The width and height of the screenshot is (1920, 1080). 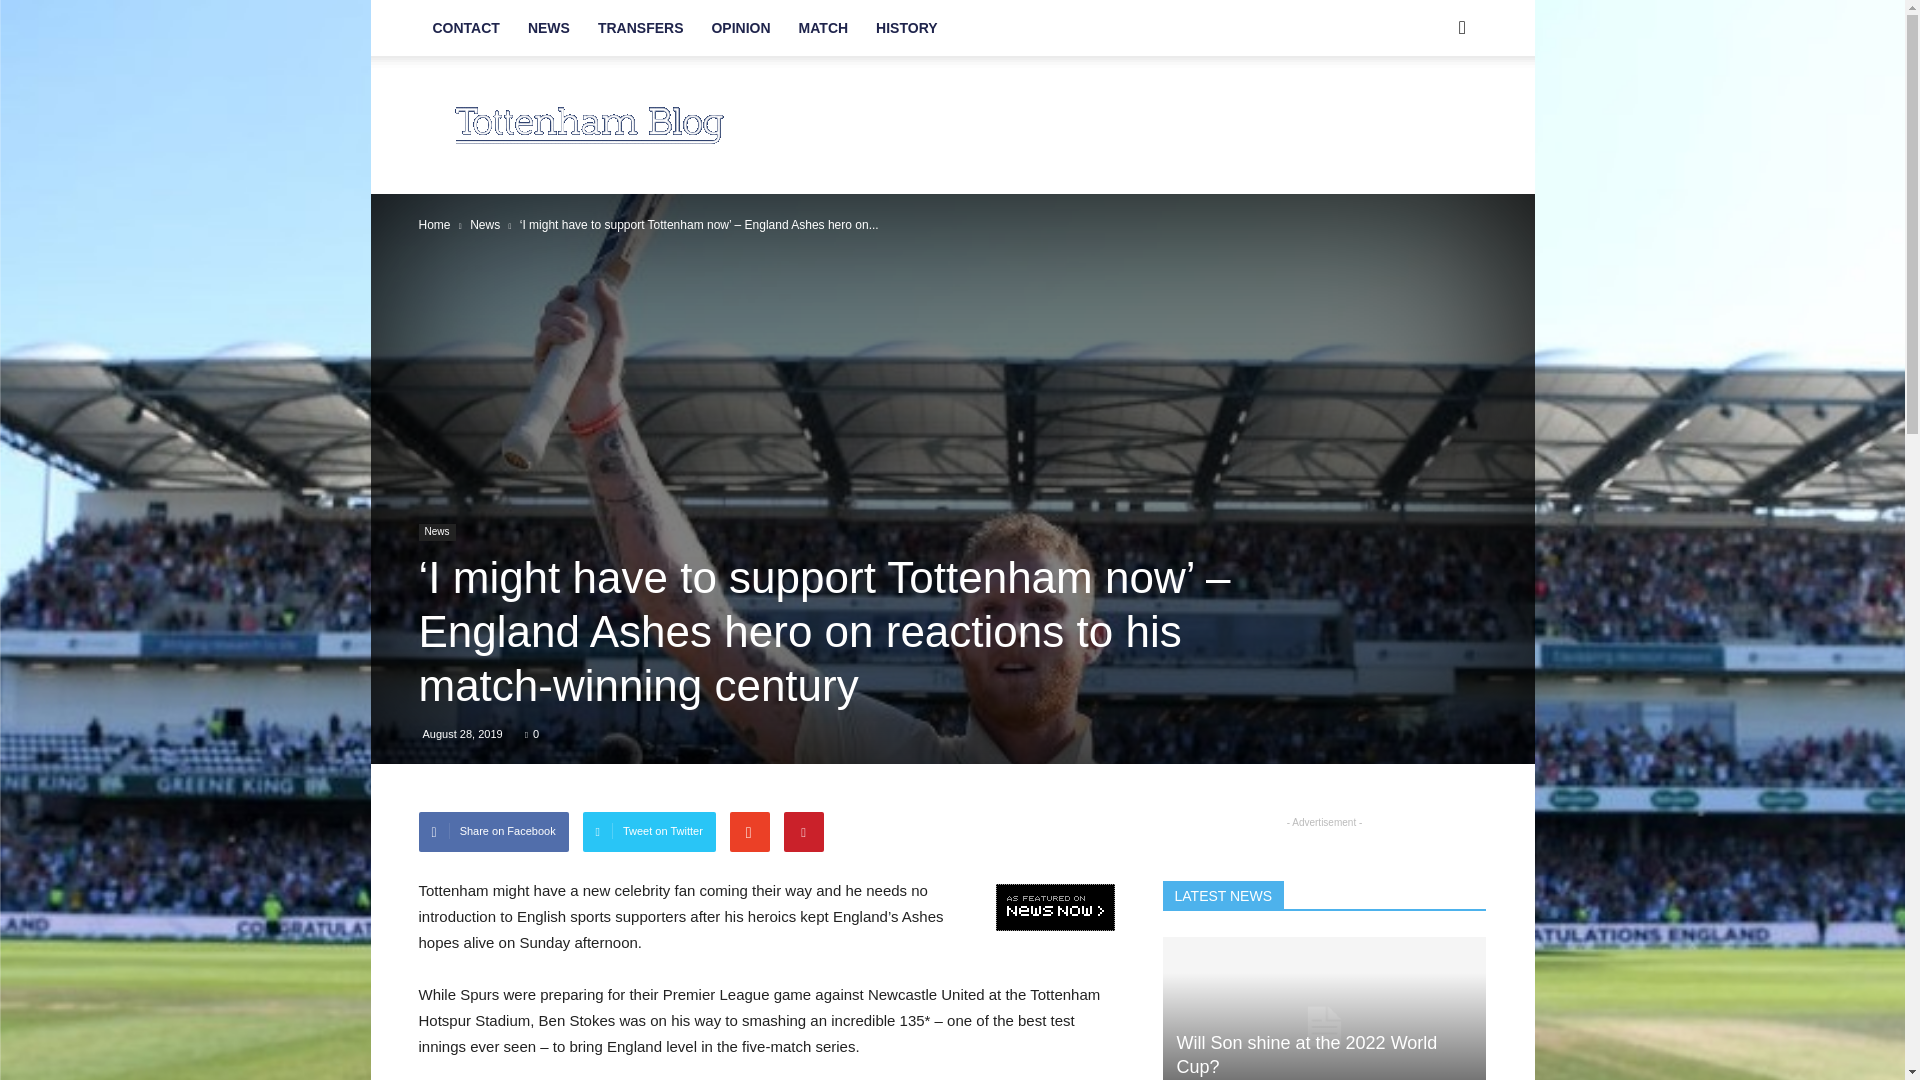 What do you see at coordinates (548, 28) in the screenshot?
I see `NEWS` at bounding box center [548, 28].